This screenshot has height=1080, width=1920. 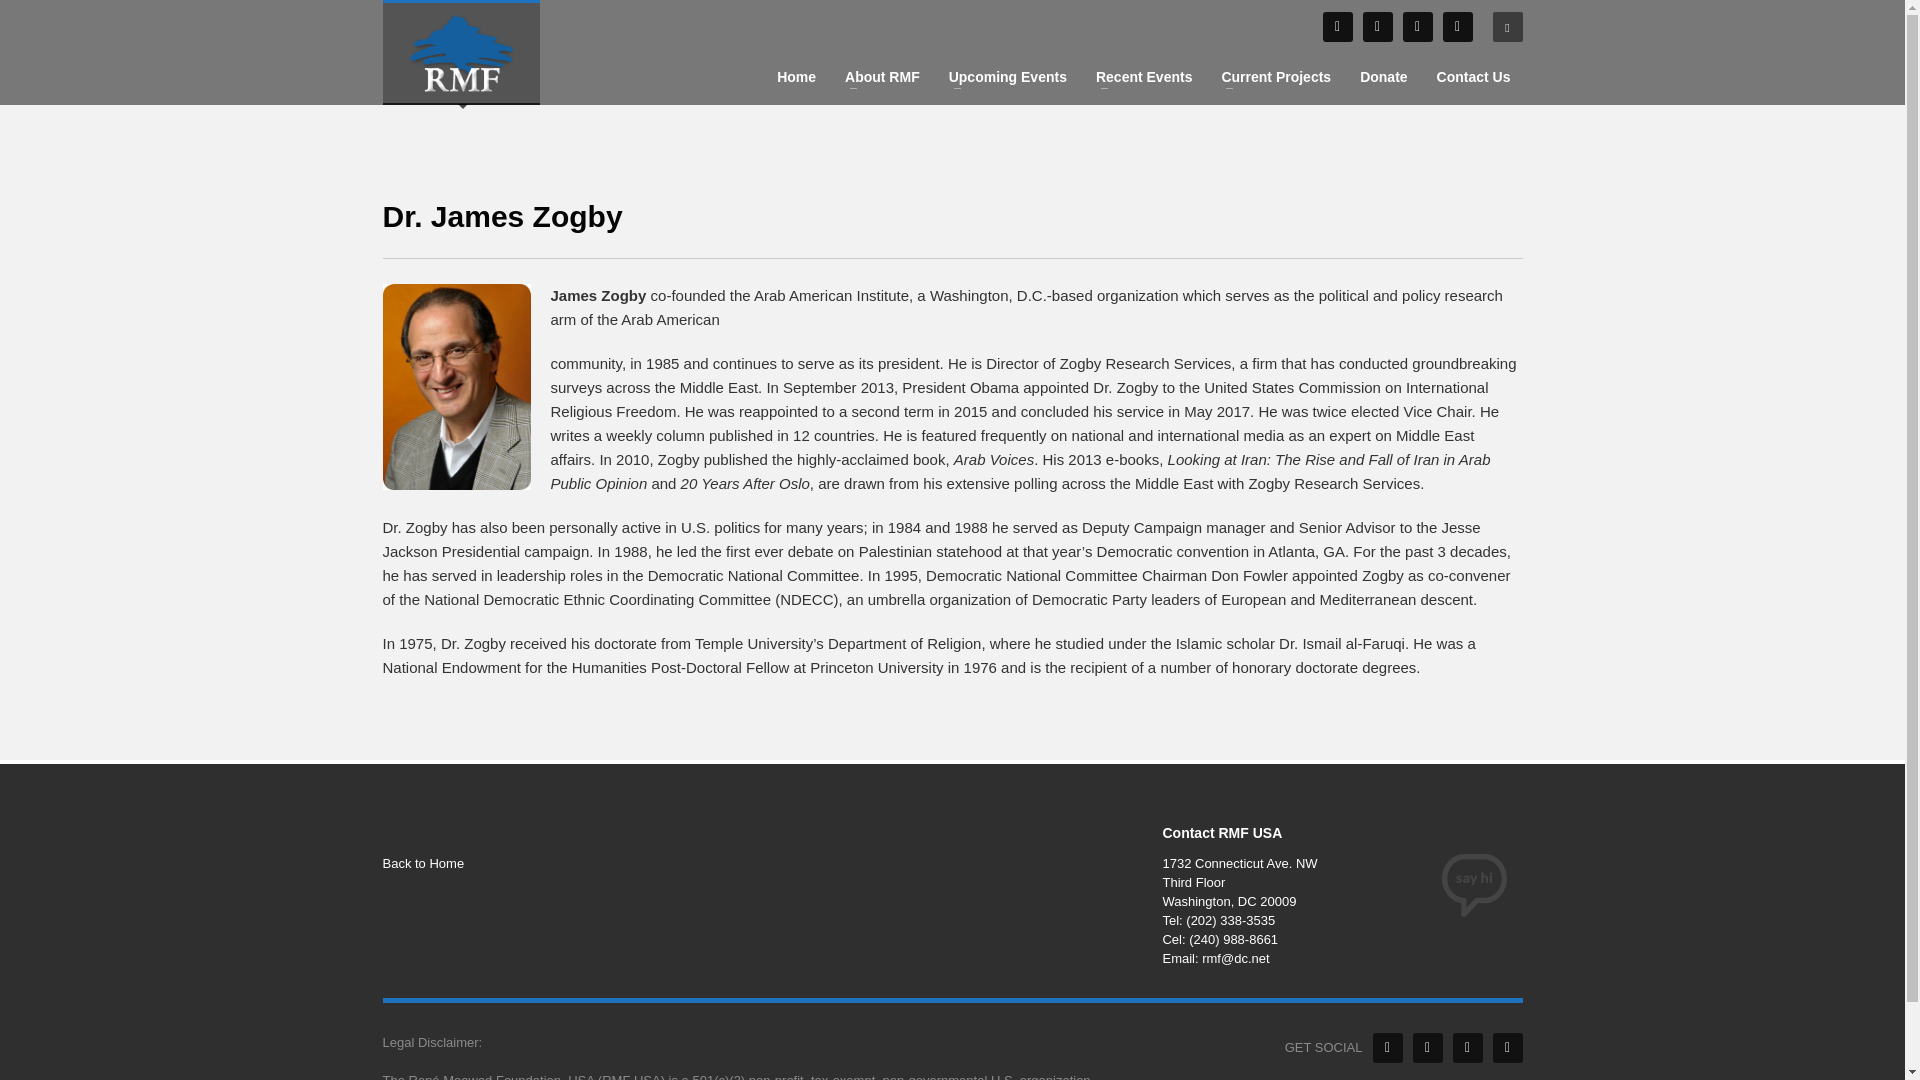 What do you see at coordinates (1426, 1047) in the screenshot?
I see `Twitter` at bounding box center [1426, 1047].